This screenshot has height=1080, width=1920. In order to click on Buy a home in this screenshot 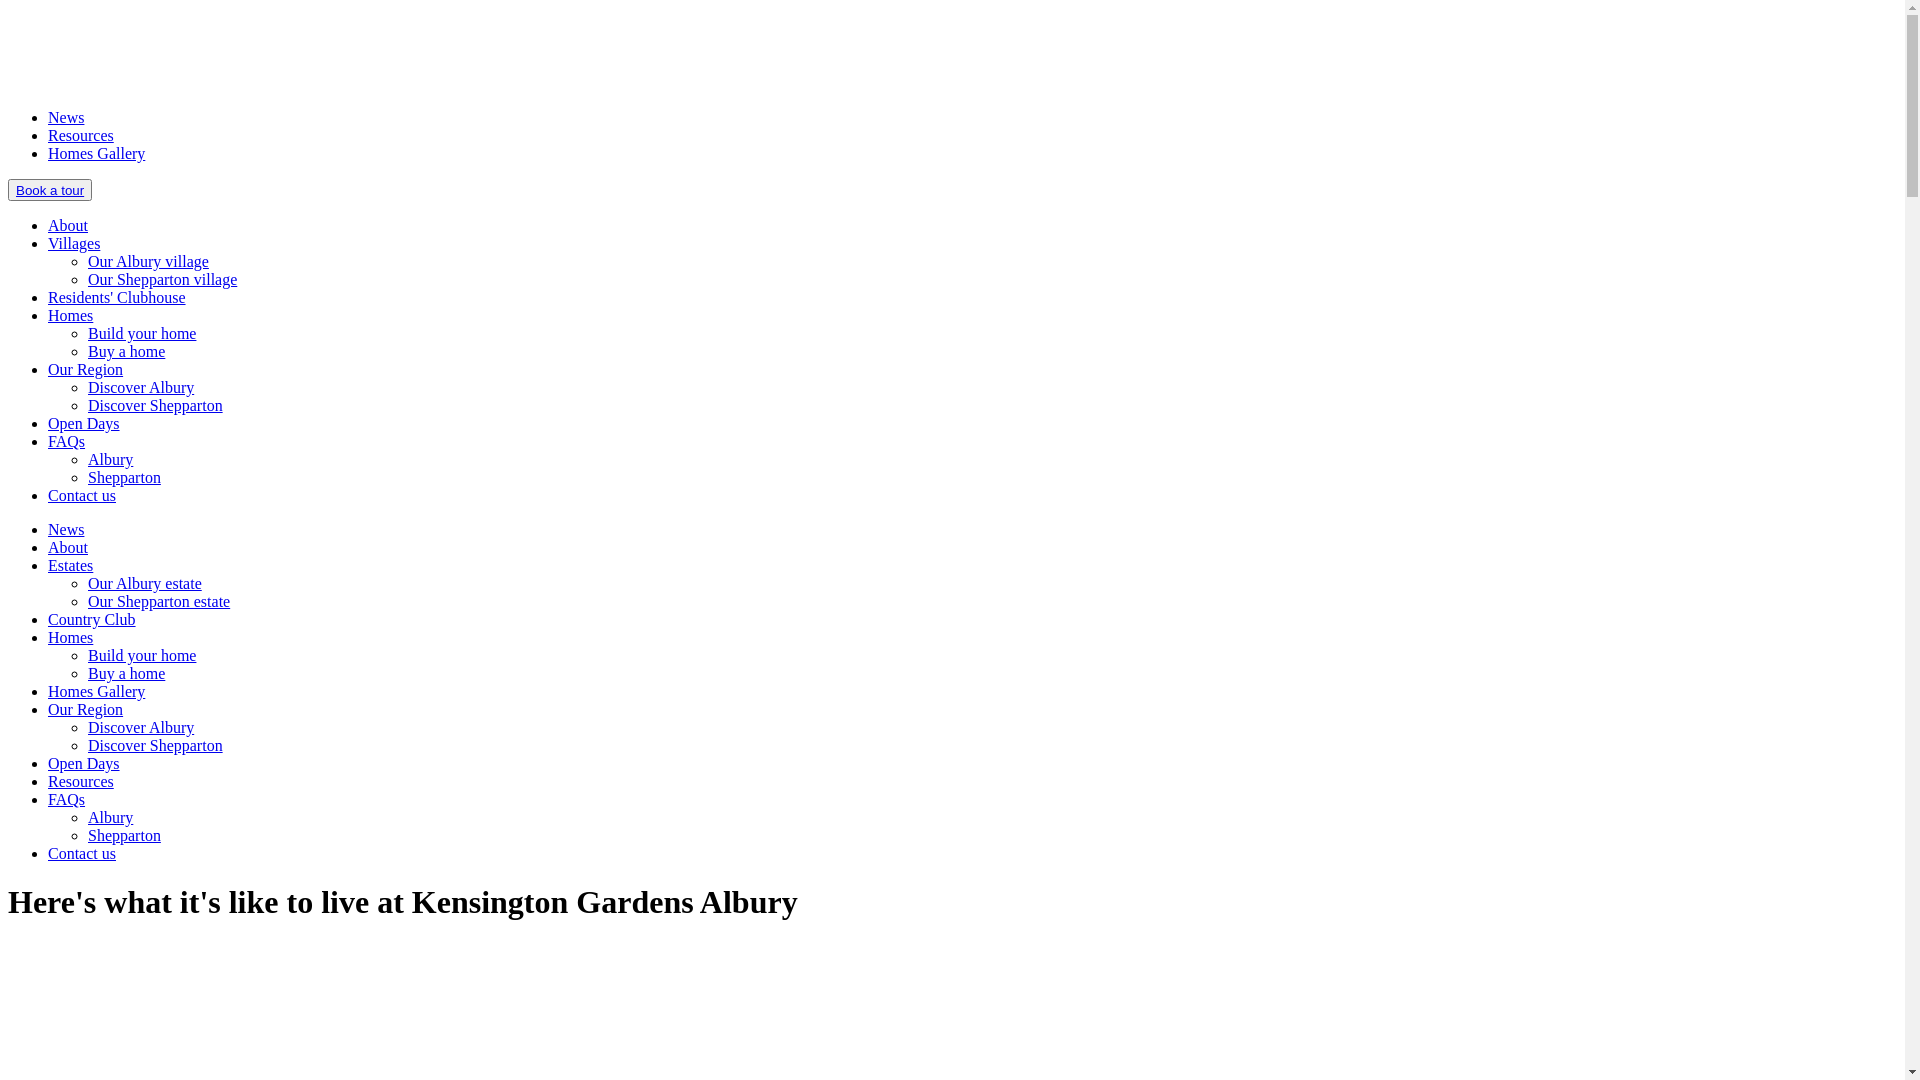, I will do `click(126, 352)`.